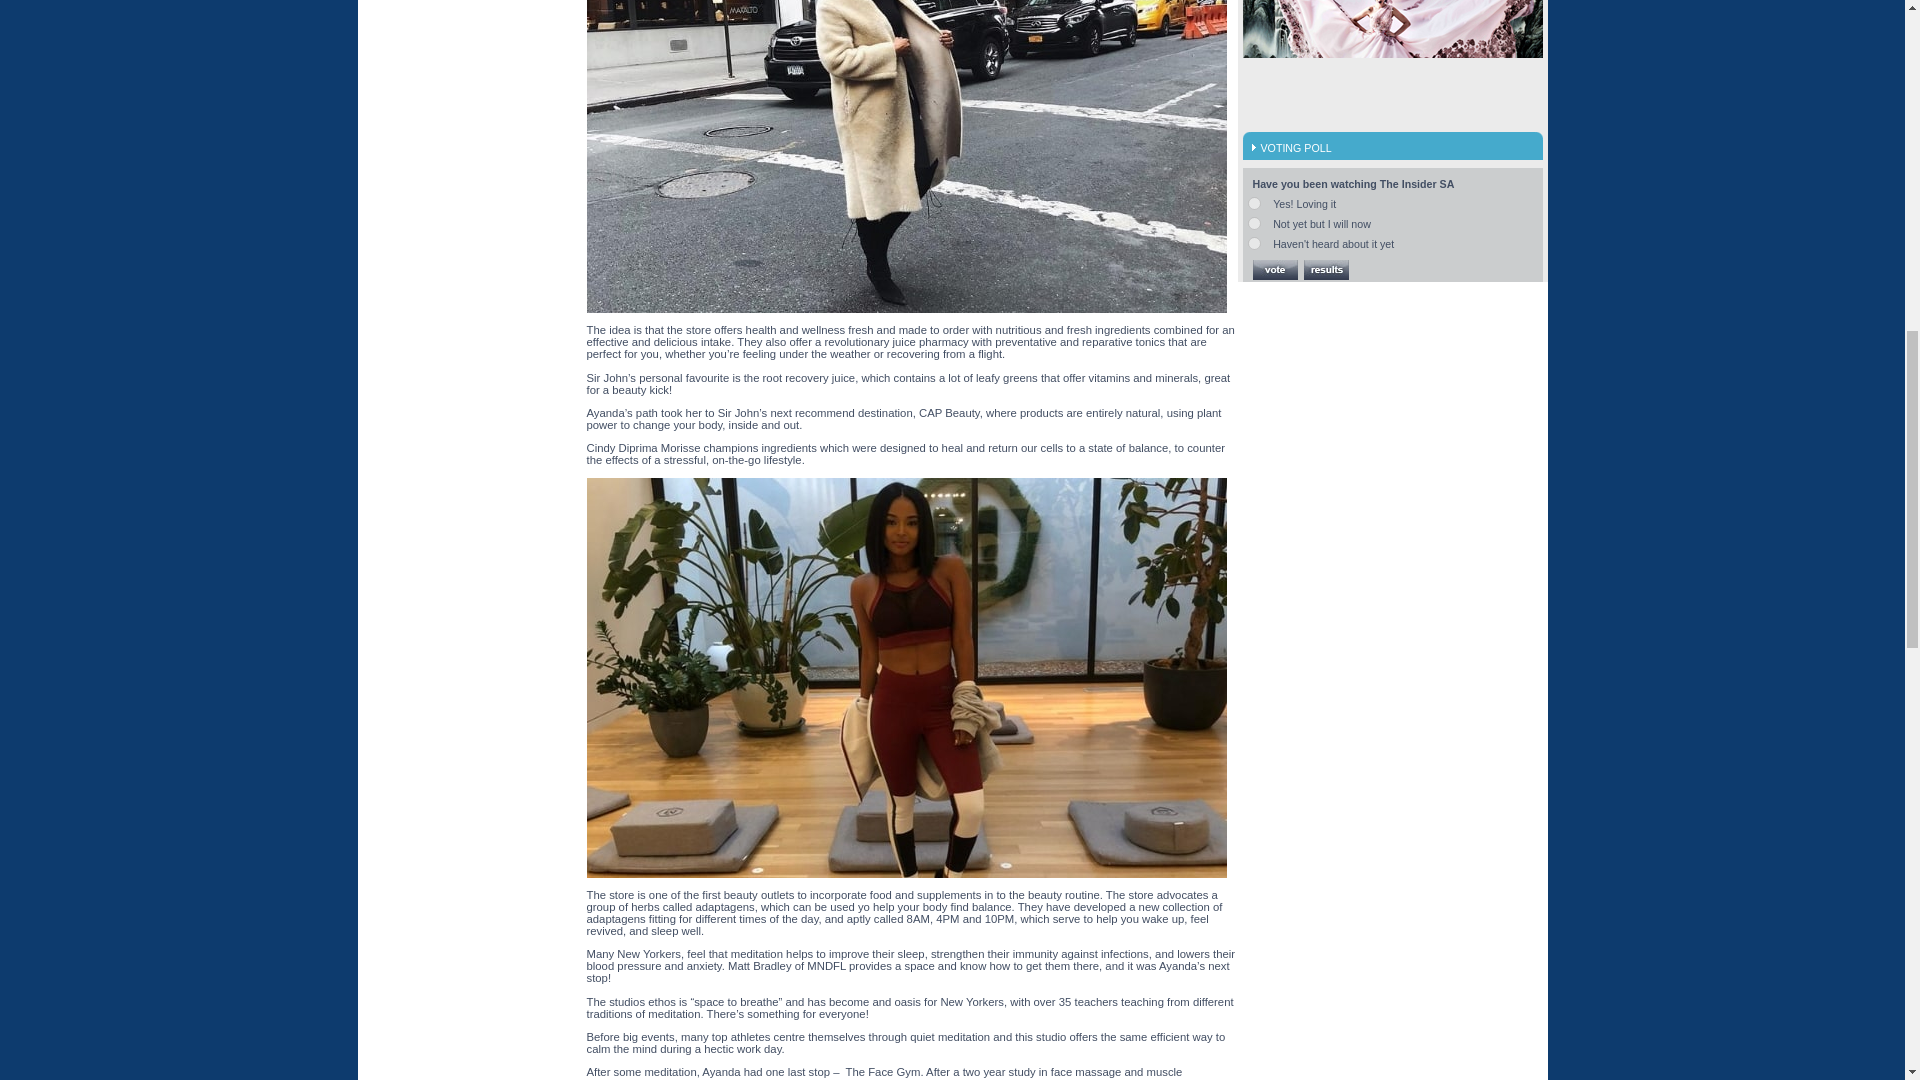 The height and width of the screenshot is (1080, 1920). What do you see at coordinates (1254, 224) in the screenshot?
I see `2` at bounding box center [1254, 224].